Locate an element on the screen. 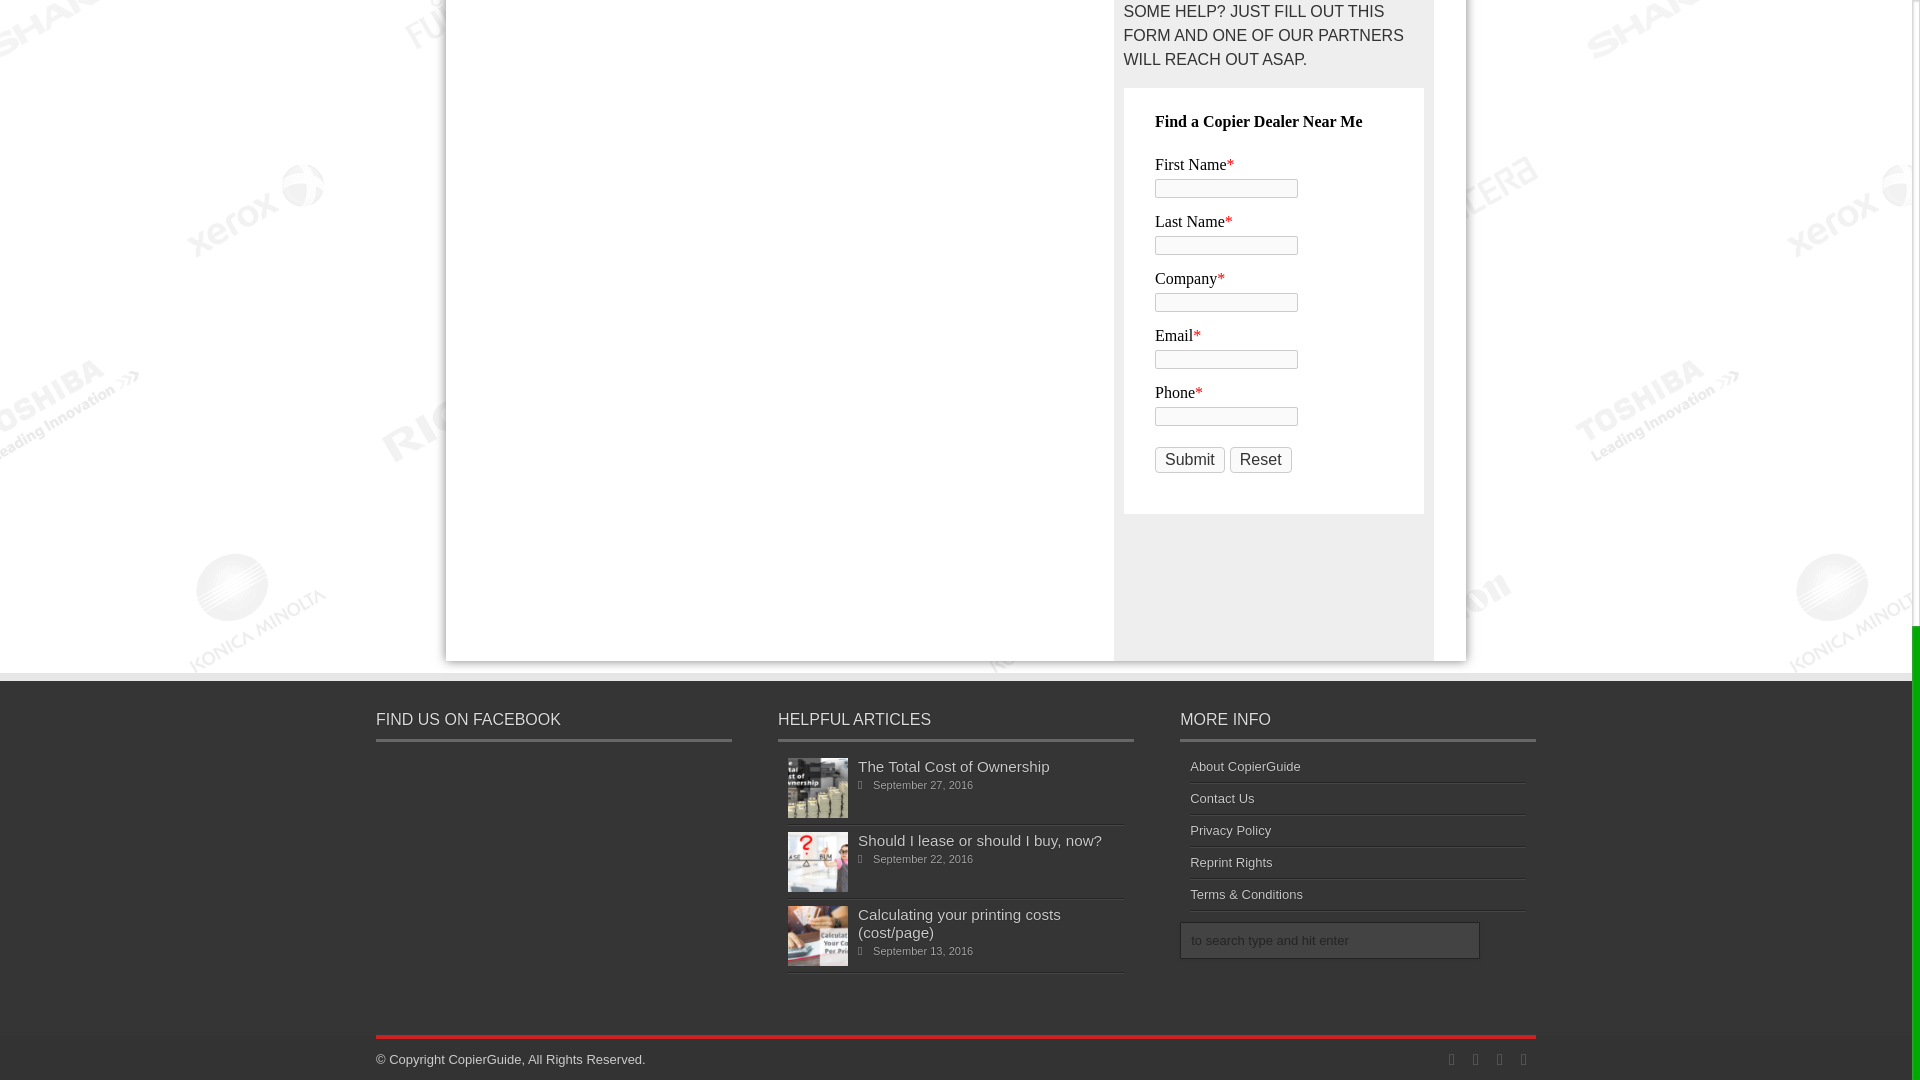  to search type and hit enter is located at coordinates (1330, 940).